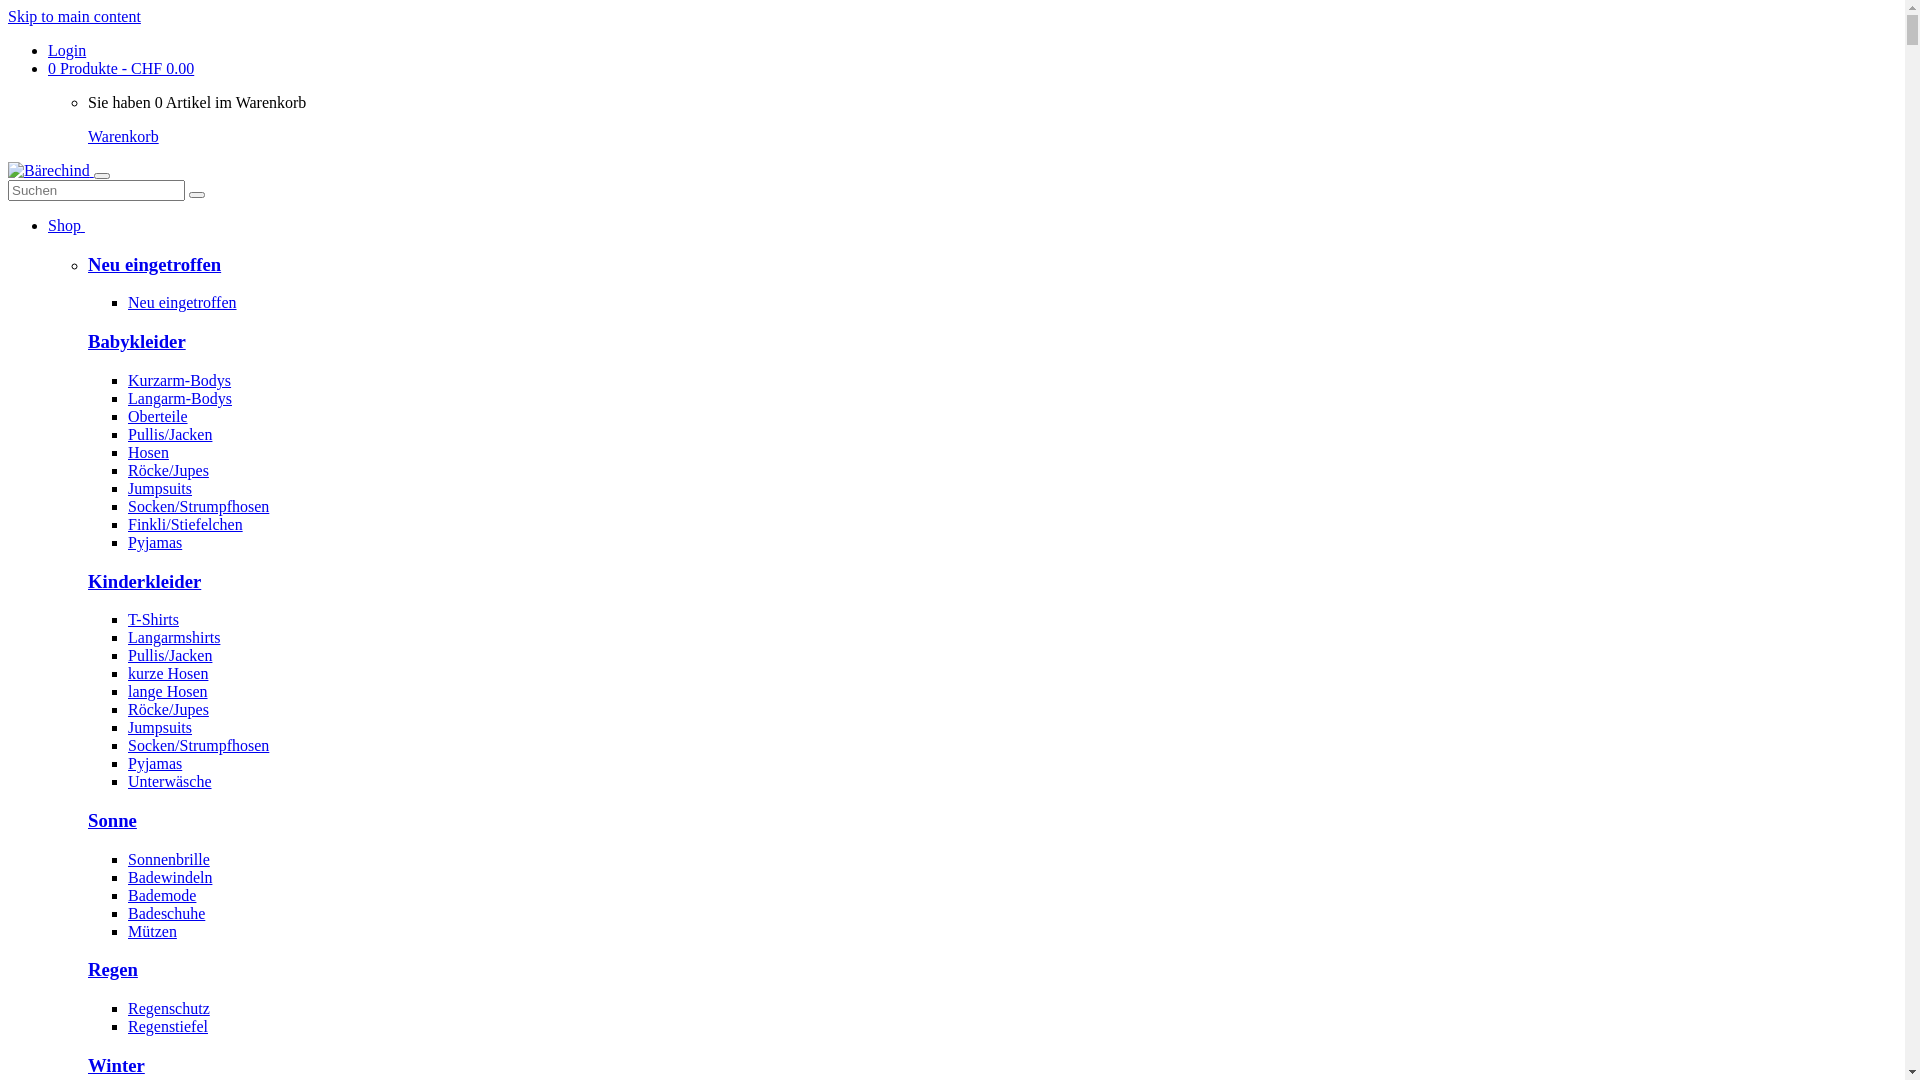 Image resolution: width=1920 pixels, height=1080 pixels. I want to click on 0 Produkte - CHF 0.00, so click(121, 68).